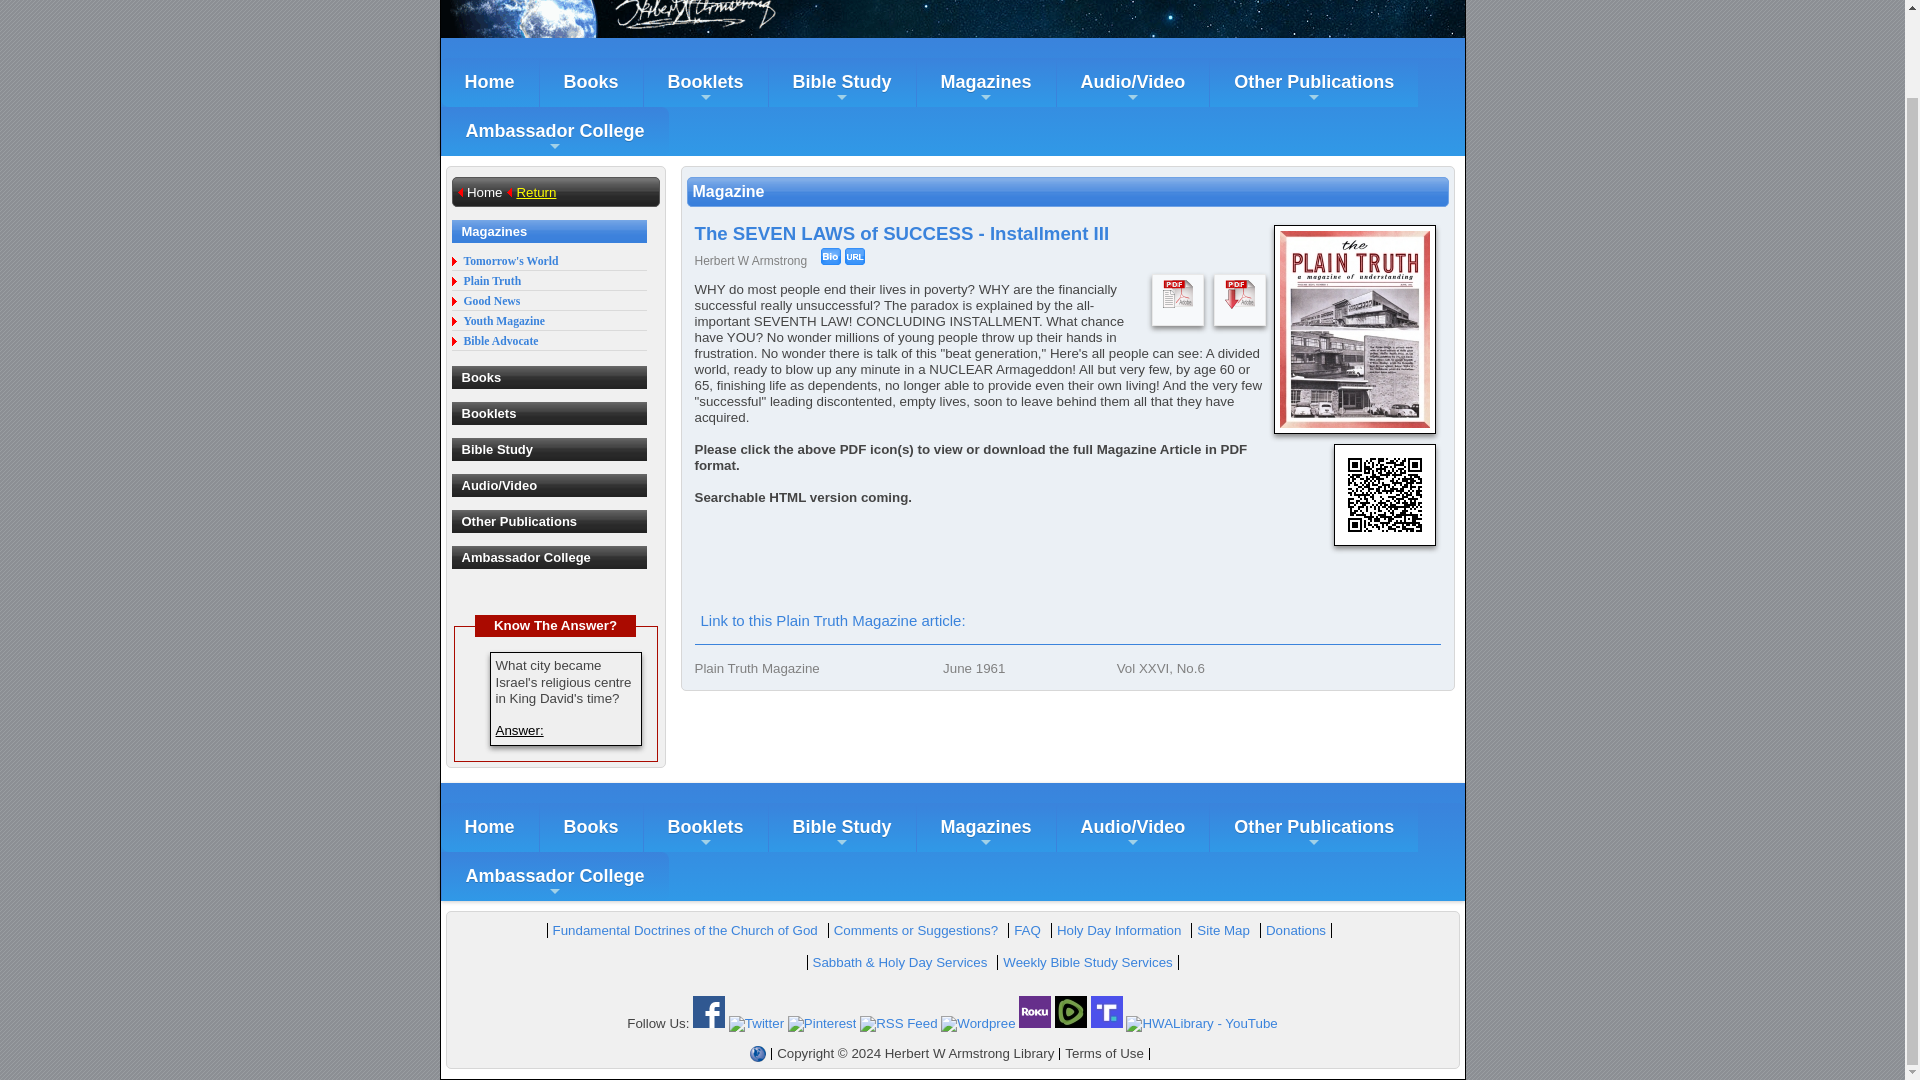 The width and height of the screenshot is (1920, 1080). Describe the element at coordinates (488, 82) in the screenshot. I see `Home` at that location.